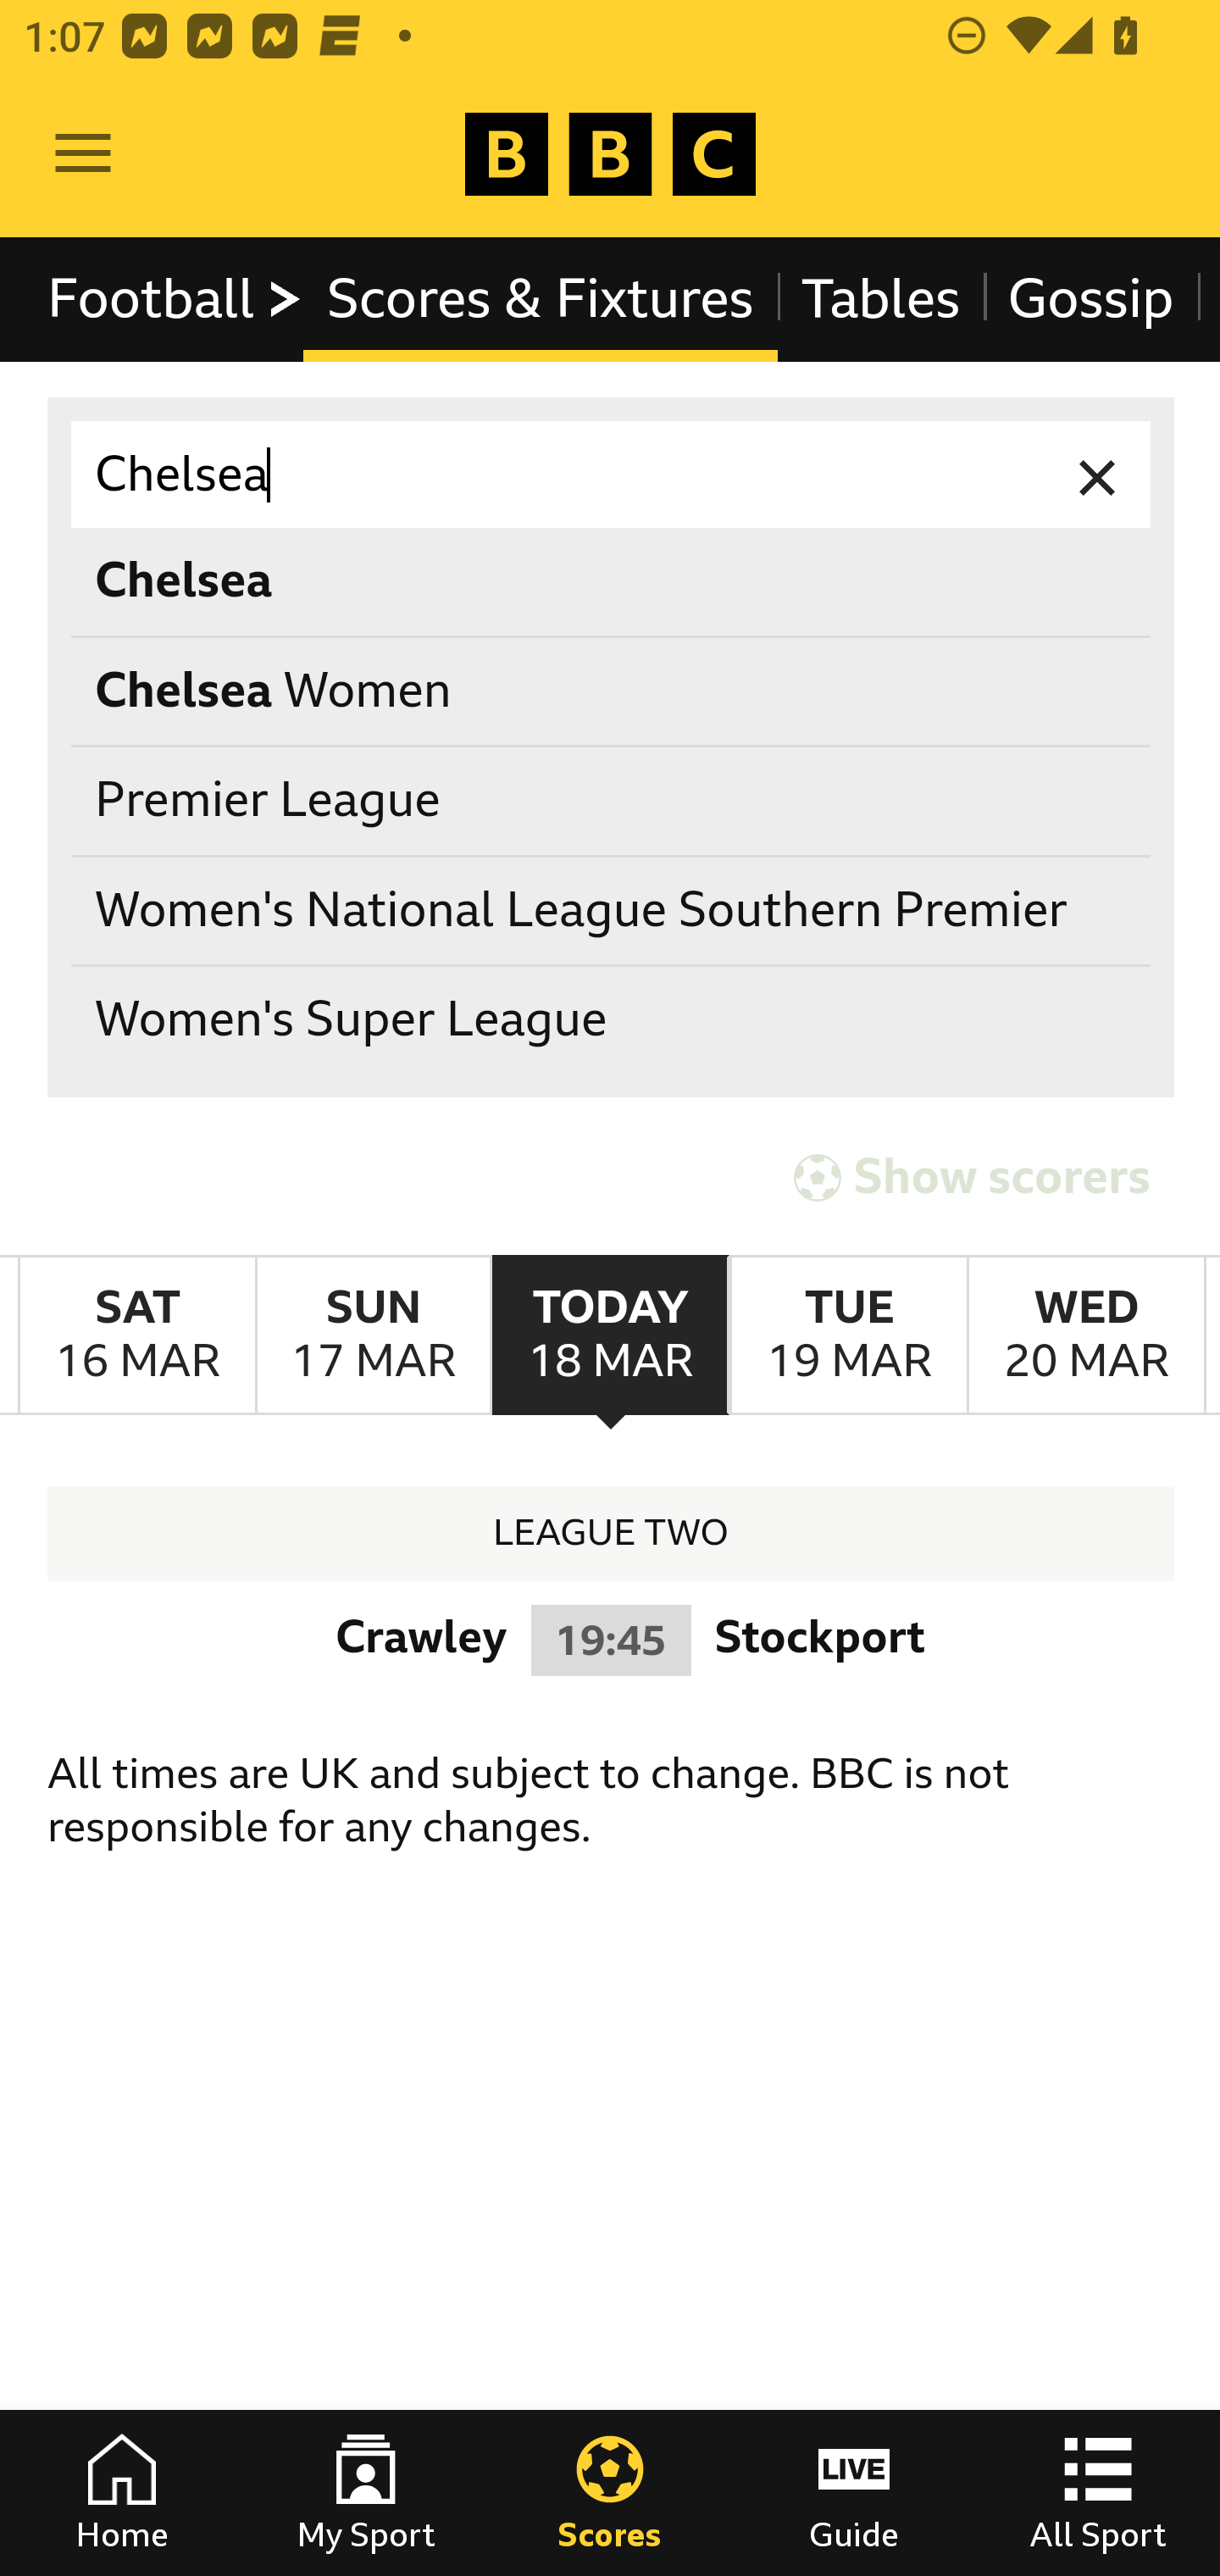  I want to click on Show scorers, so click(972, 1177).